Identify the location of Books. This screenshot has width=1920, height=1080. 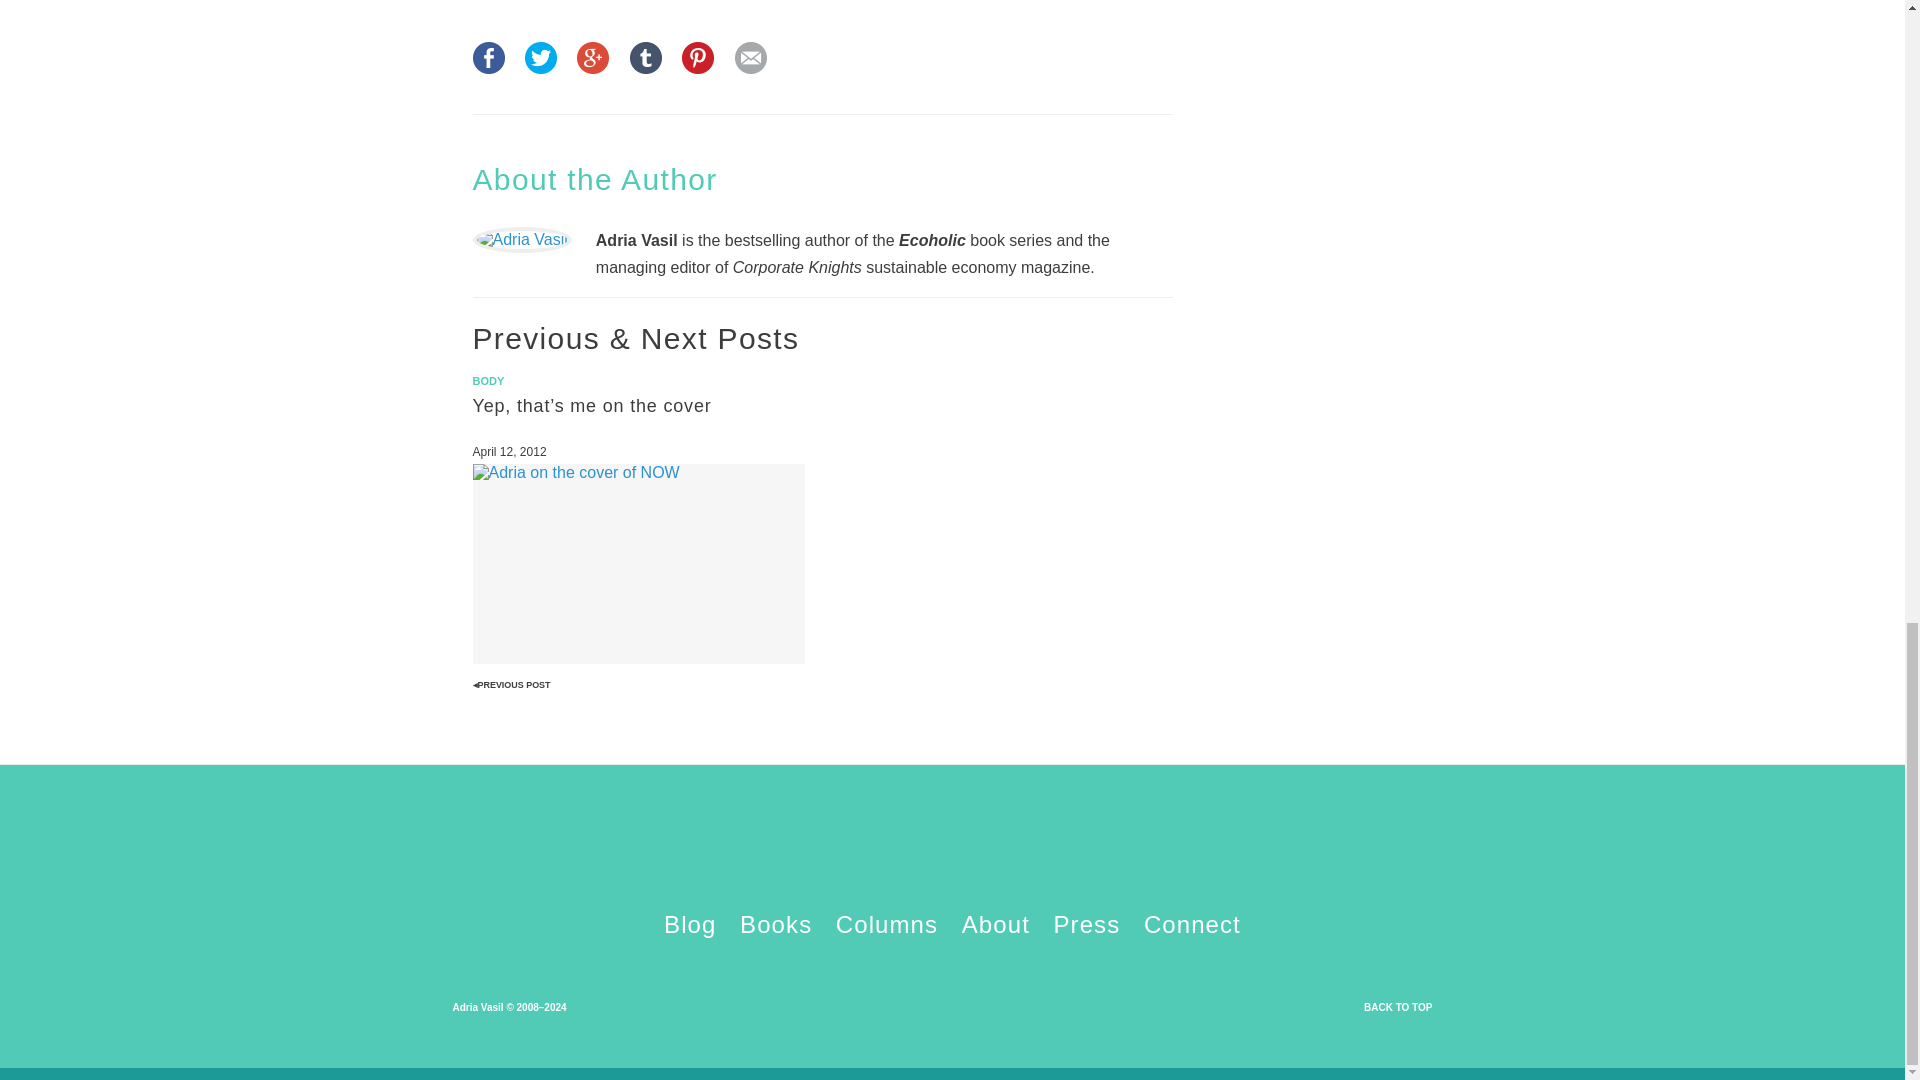
(776, 924).